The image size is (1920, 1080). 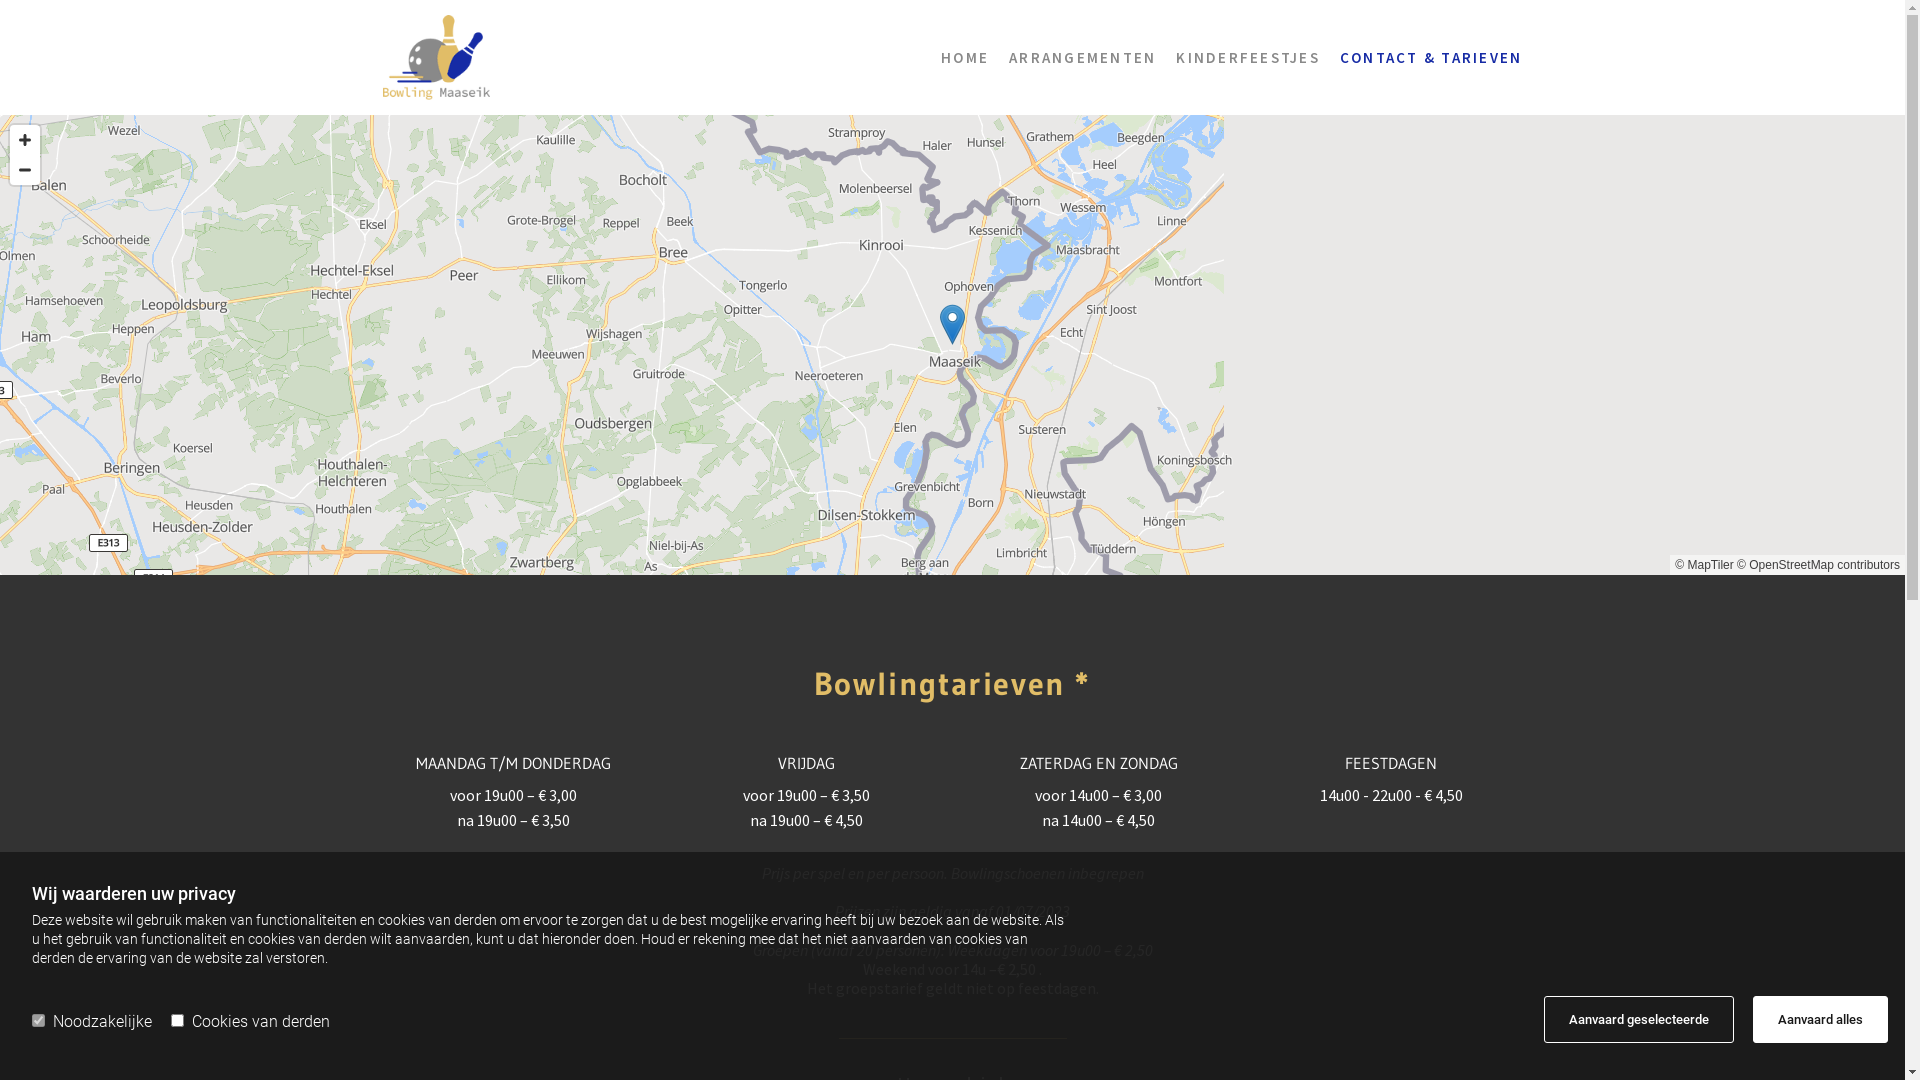 What do you see at coordinates (1072, 58) in the screenshot?
I see `ARRANGEMENTEN` at bounding box center [1072, 58].